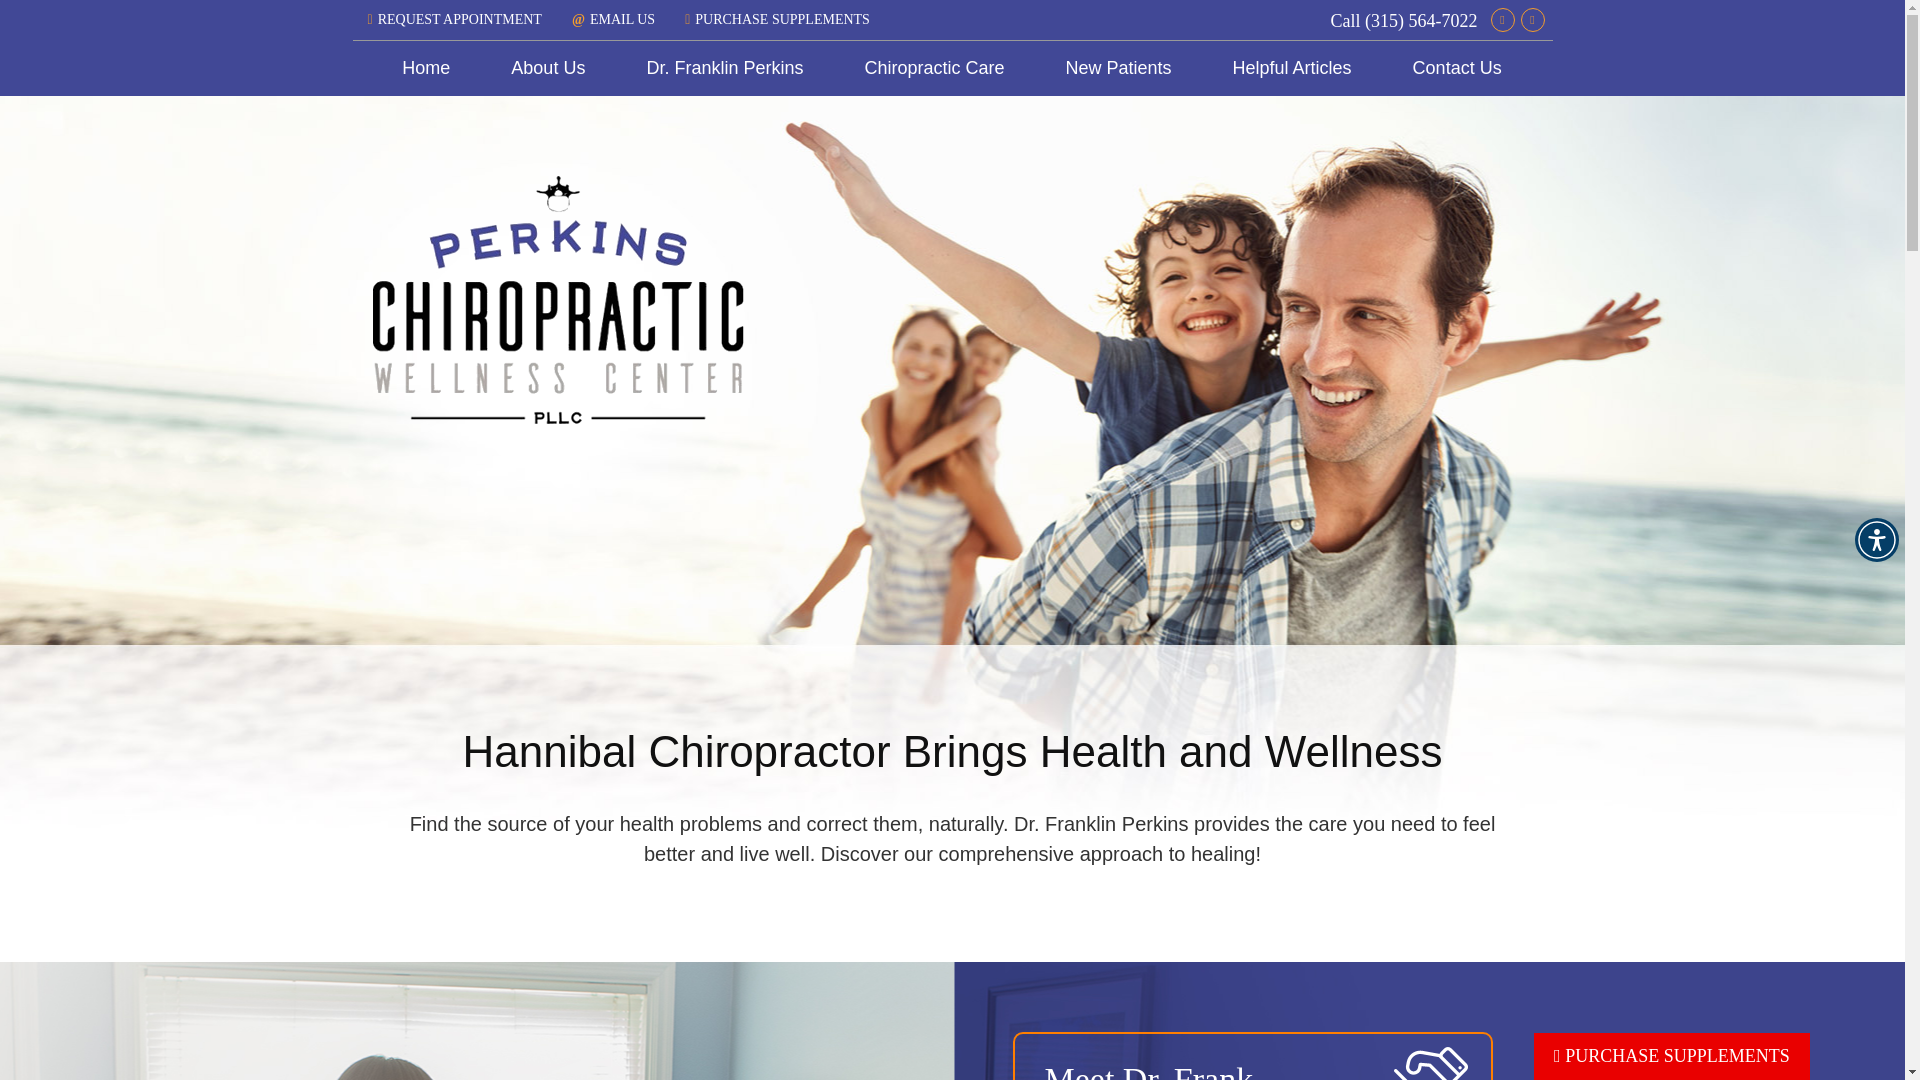 The width and height of the screenshot is (1920, 1080). Describe the element at coordinates (934, 68) in the screenshot. I see `Chiropractic Care` at that location.